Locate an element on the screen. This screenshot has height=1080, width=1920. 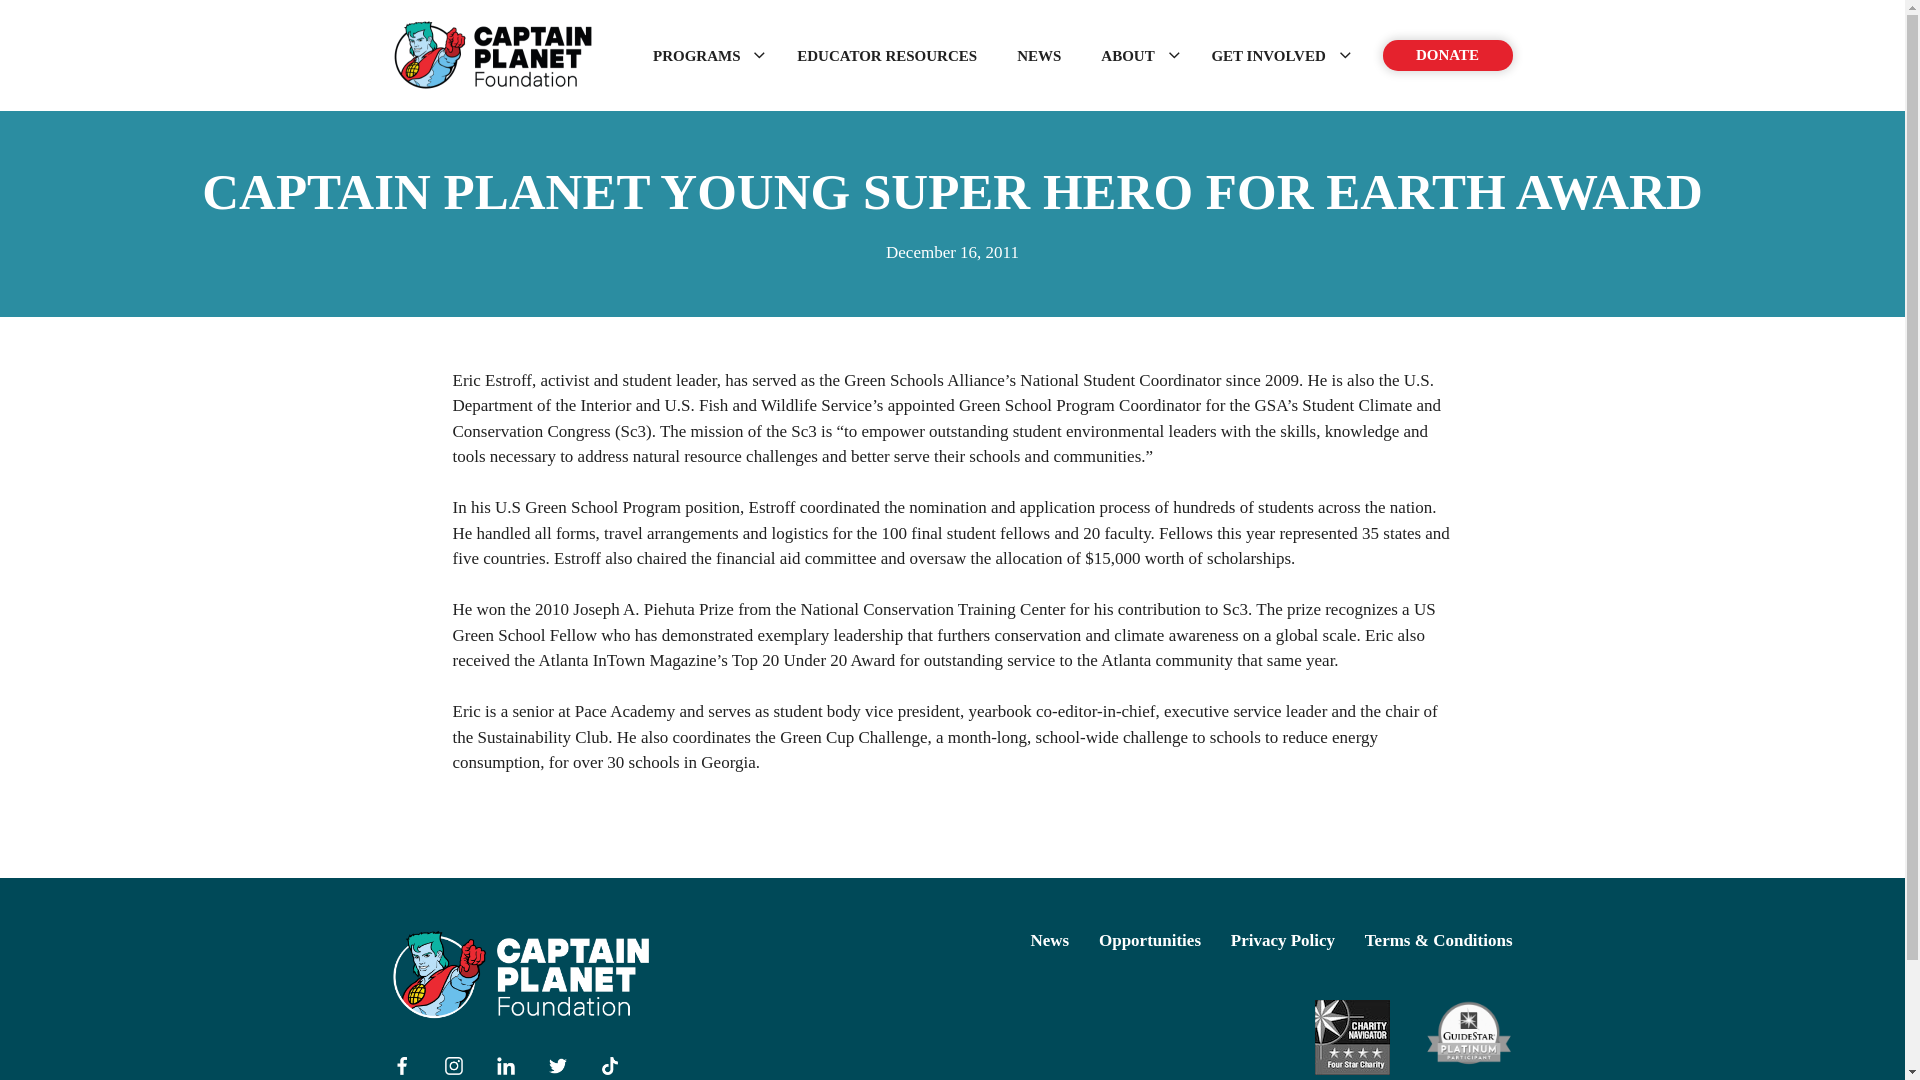
DONATE is located at coordinates (1447, 56).